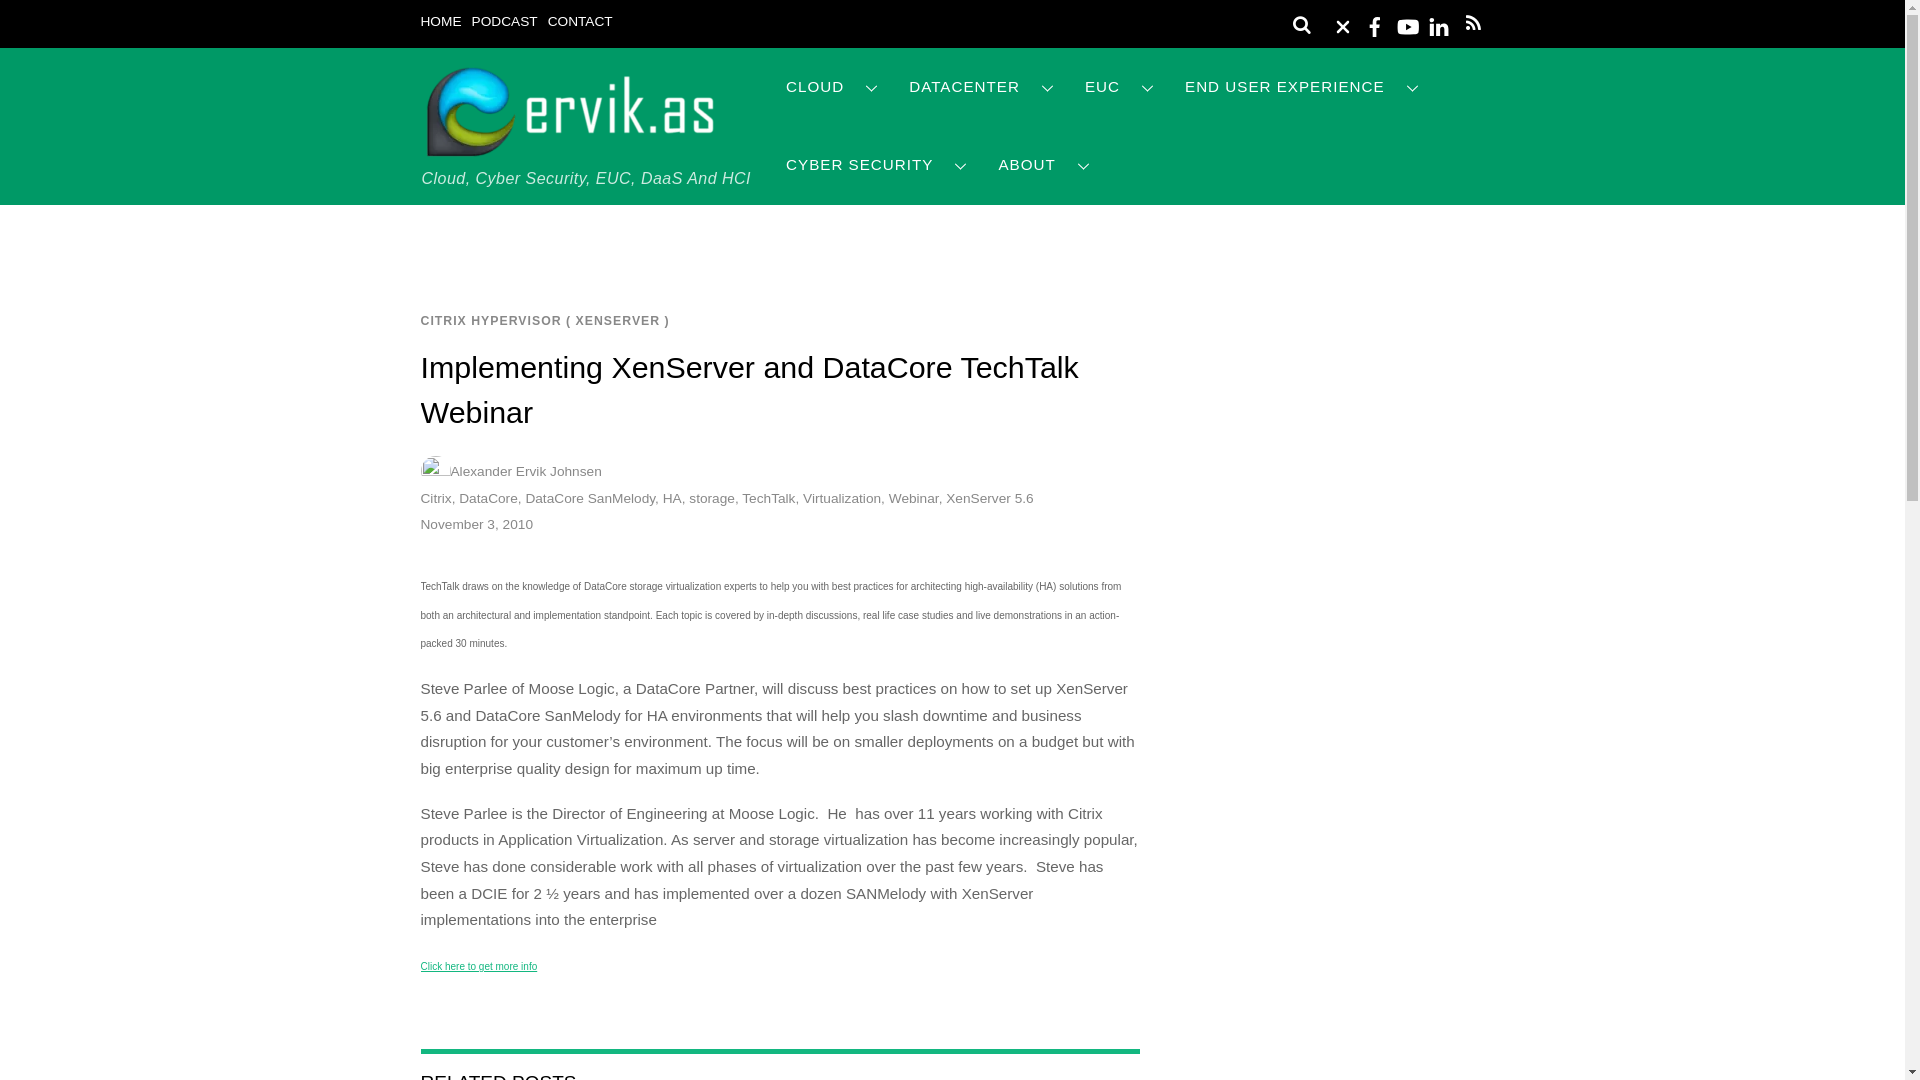 The image size is (1920, 1080). What do you see at coordinates (570, 150) in the screenshot?
I see `Ervik.as` at bounding box center [570, 150].